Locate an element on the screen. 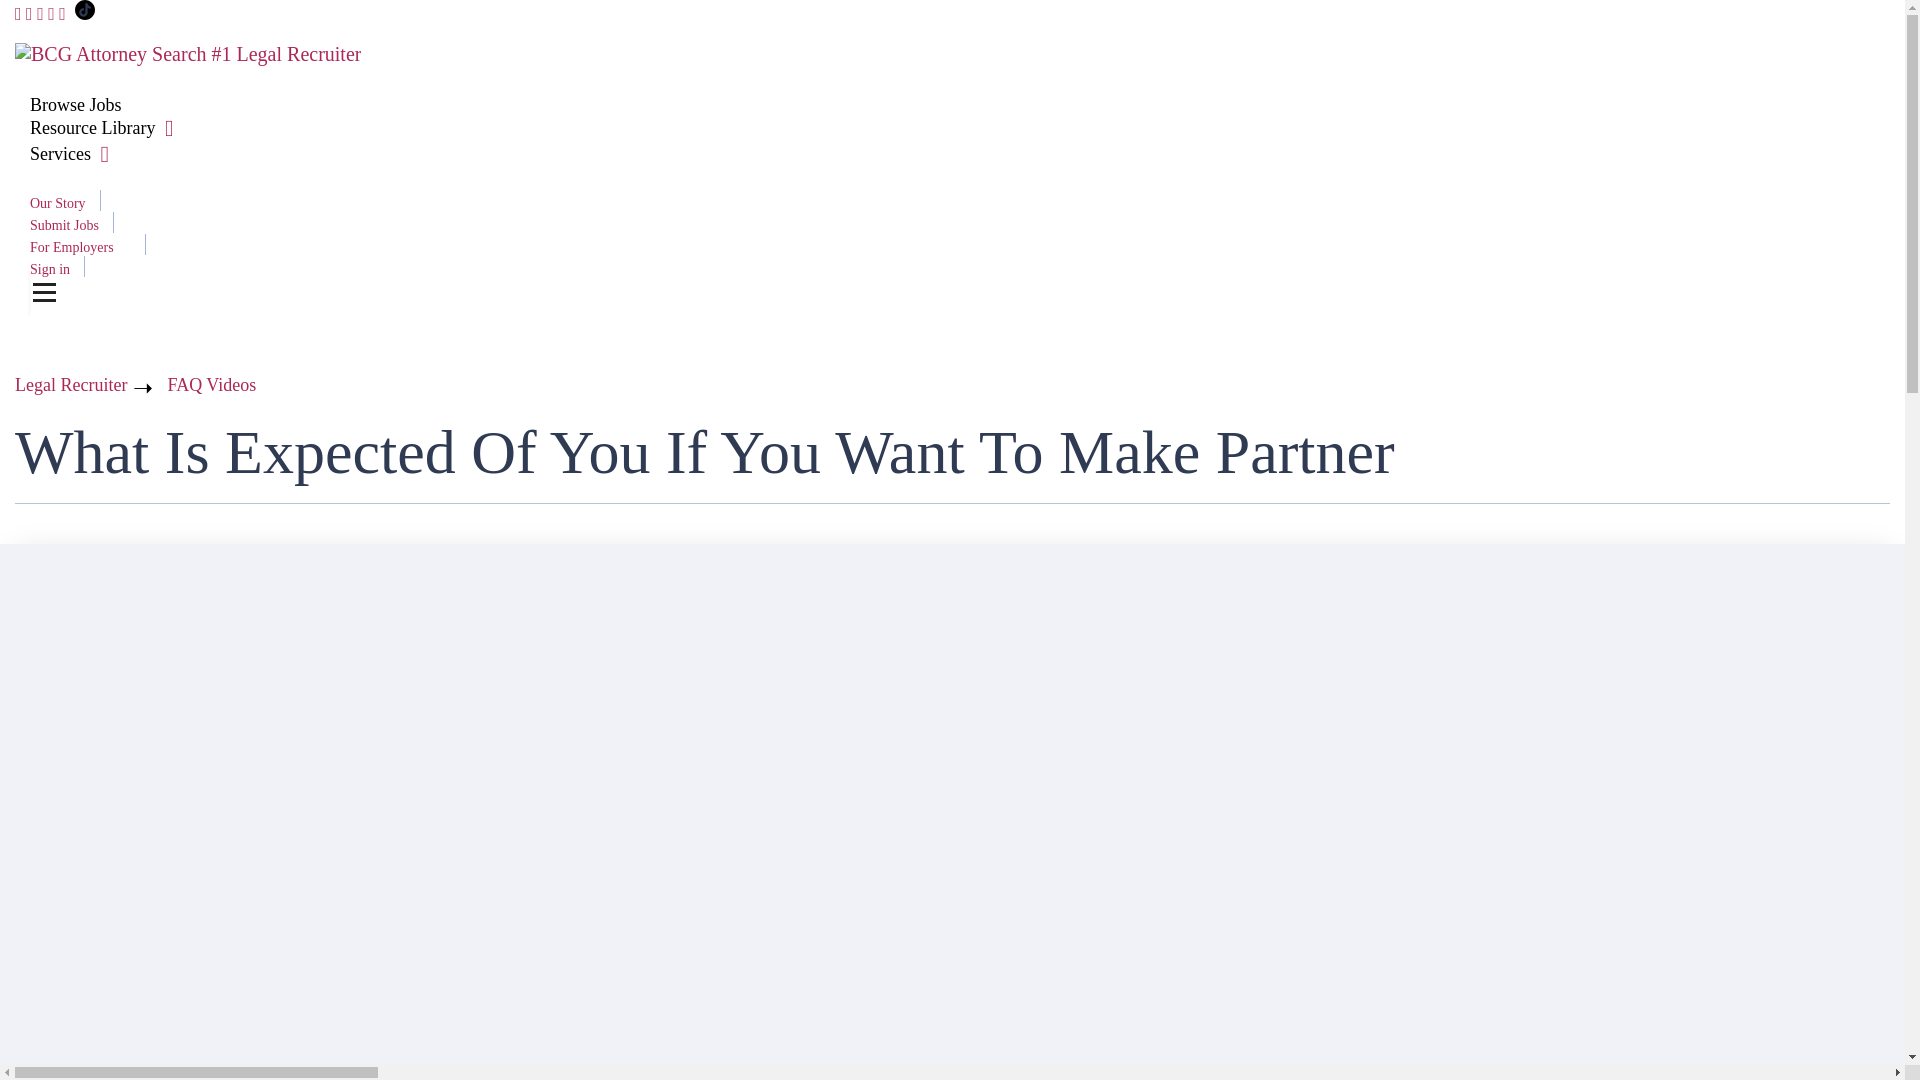  BCG Attorney Search Facebook is located at coordinates (18, 14).